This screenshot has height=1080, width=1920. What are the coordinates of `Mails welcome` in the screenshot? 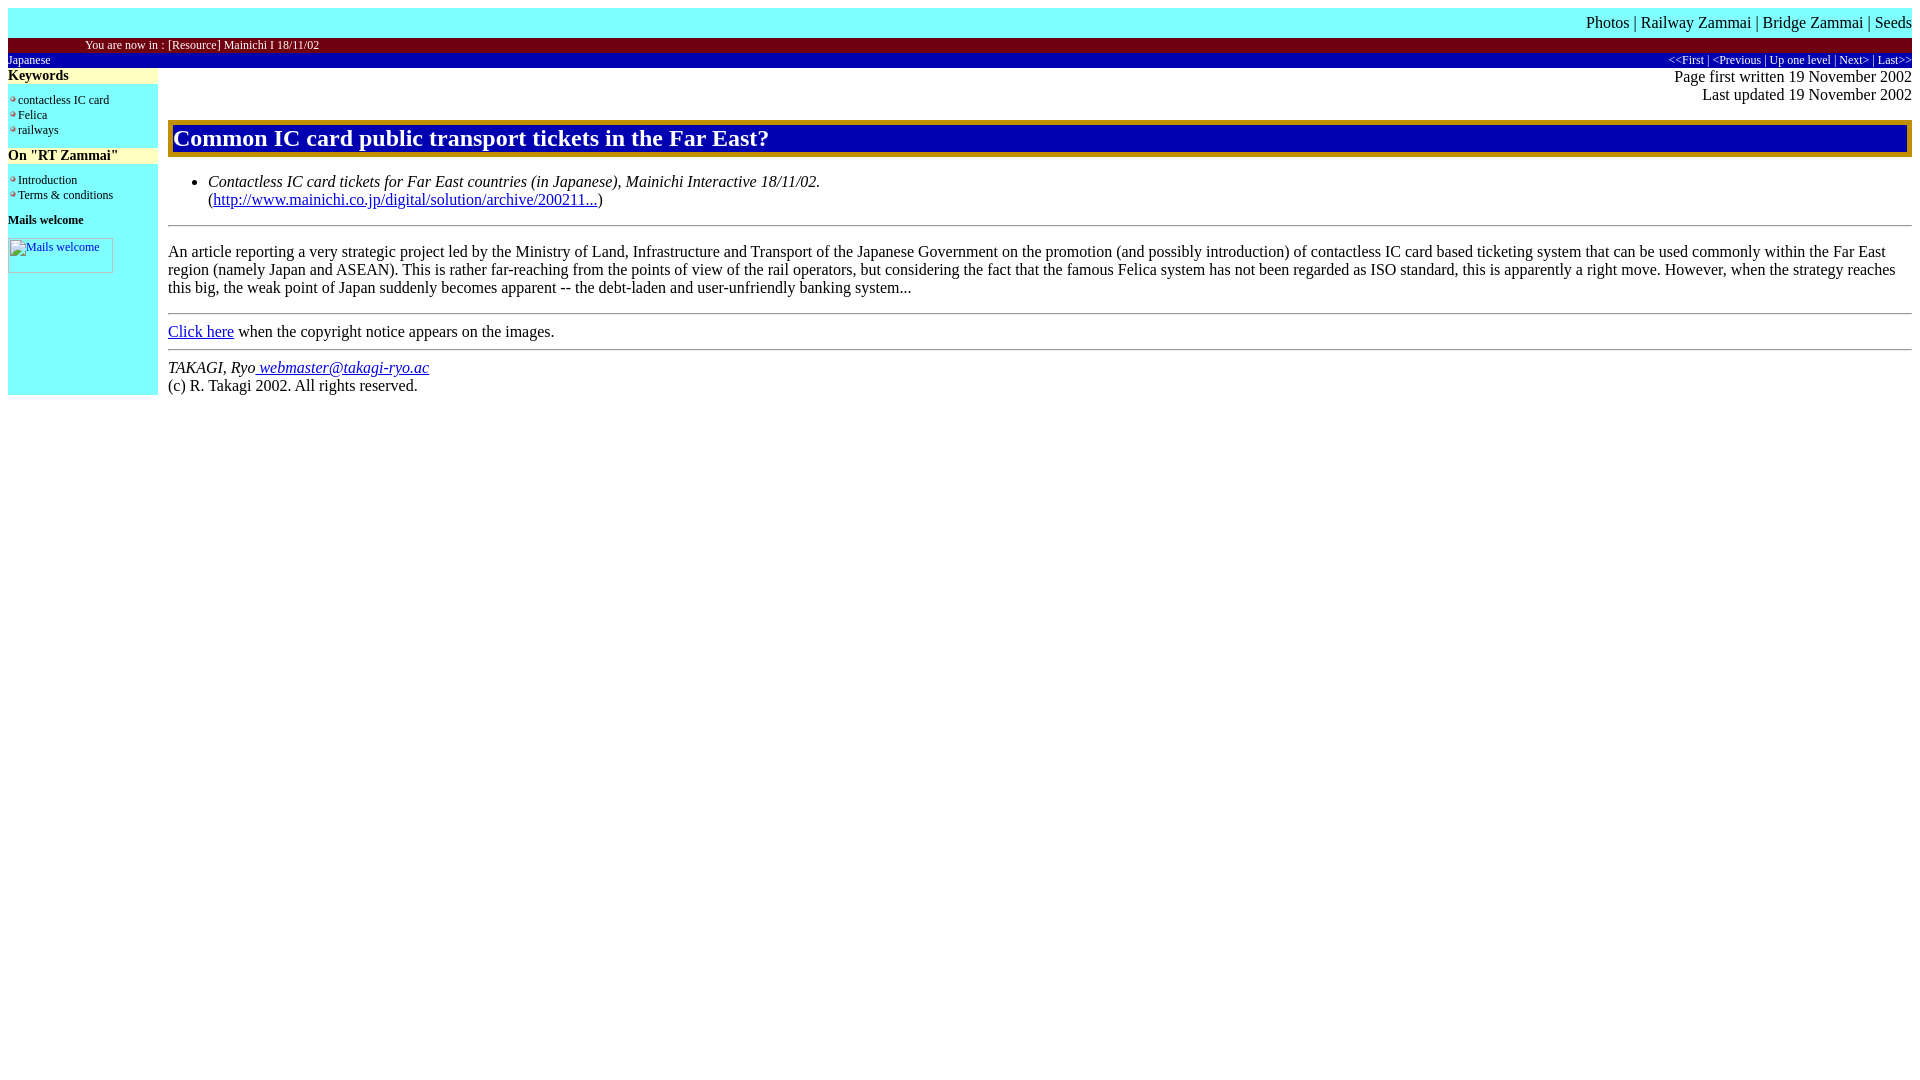 It's located at (46, 219).